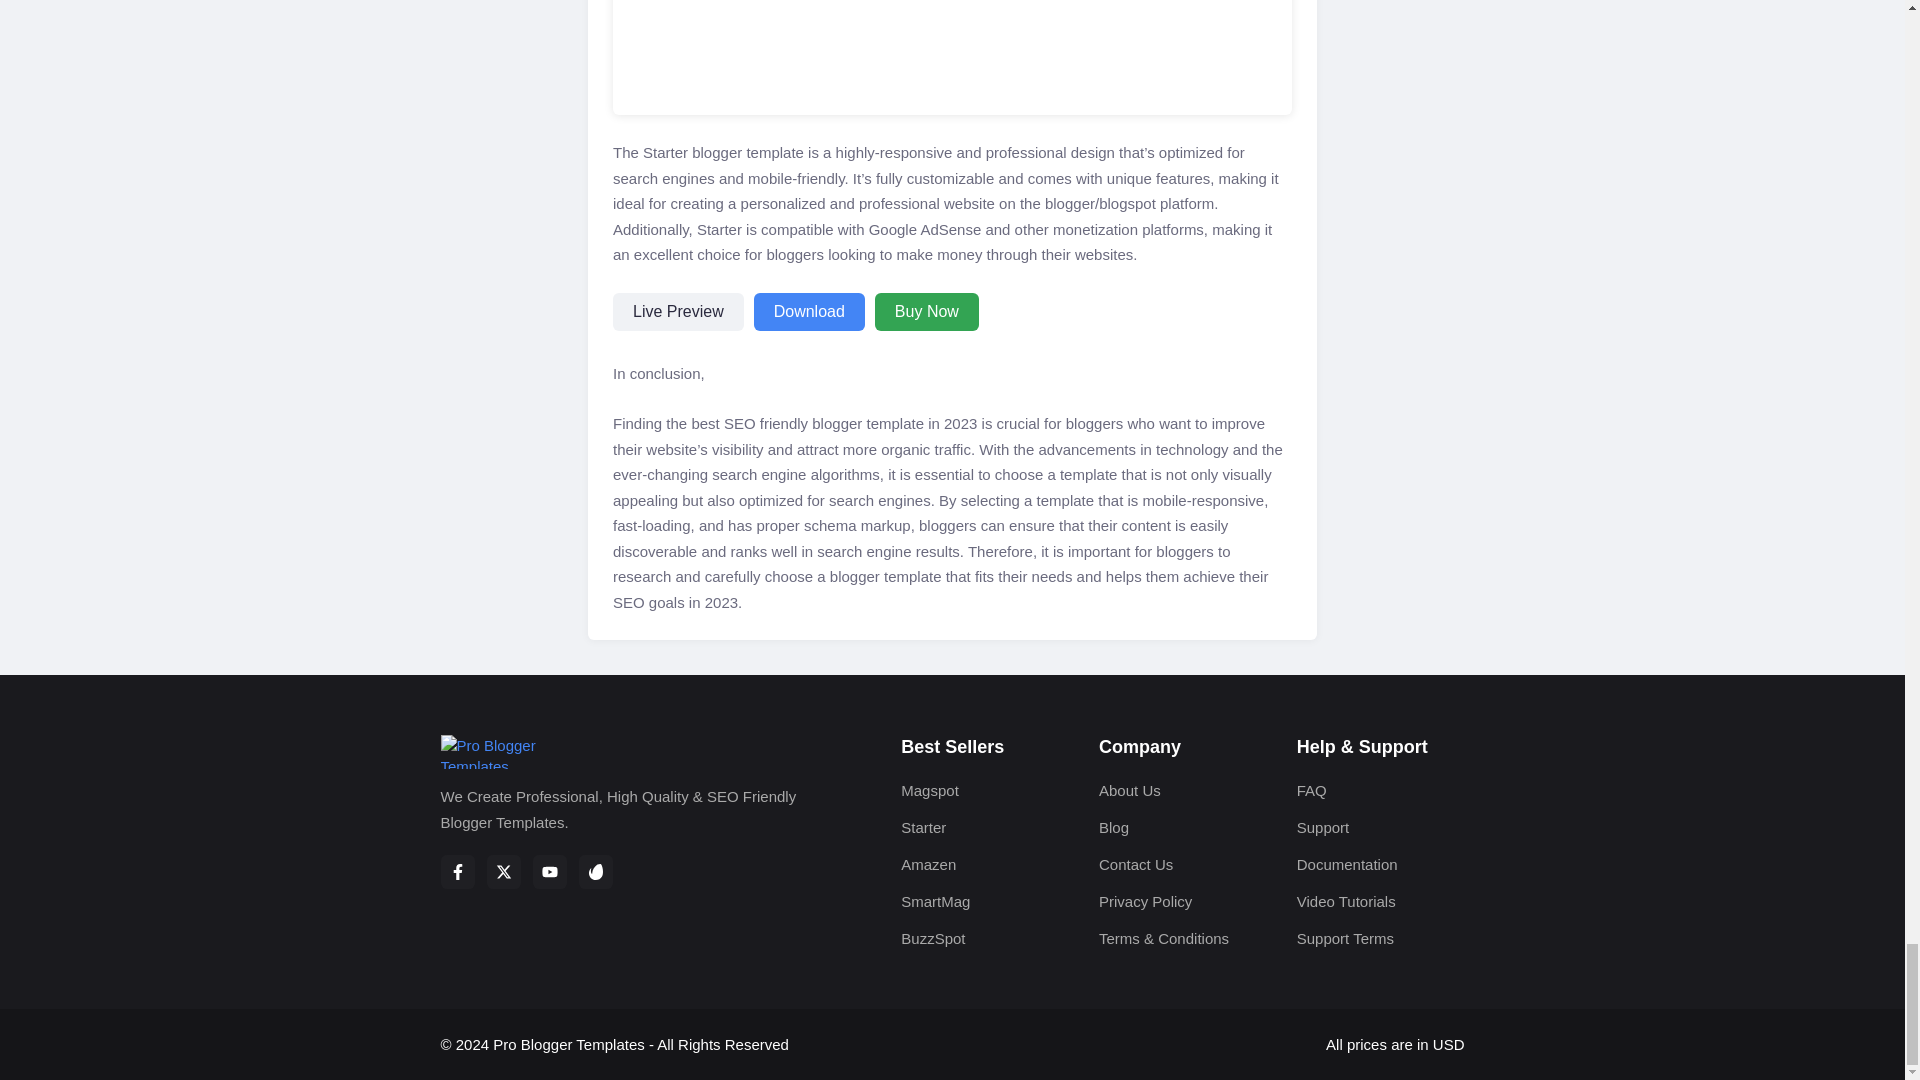  What do you see at coordinates (594, 872) in the screenshot?
I see `Envato` at bounding box center [594, 872].